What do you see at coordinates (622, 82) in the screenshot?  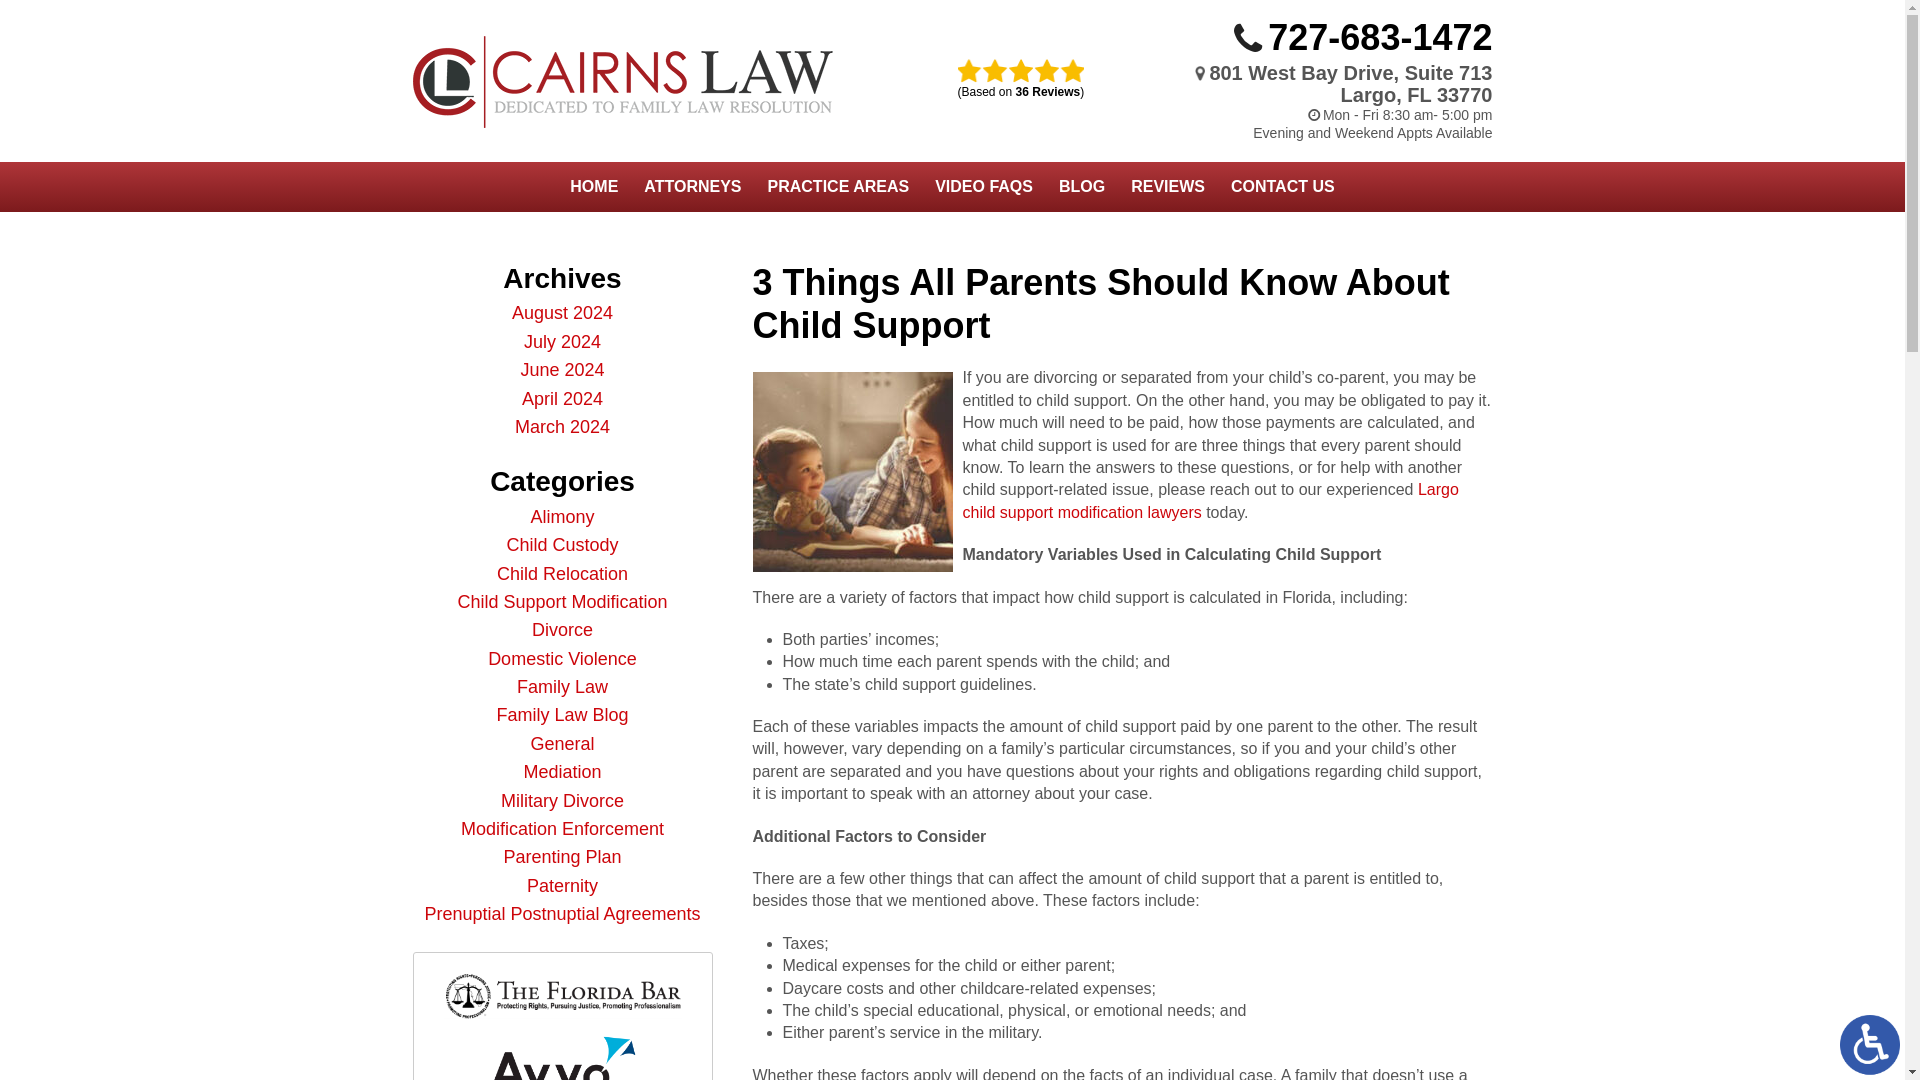 I see `Cairns Law` at bounding box center [622, 82].